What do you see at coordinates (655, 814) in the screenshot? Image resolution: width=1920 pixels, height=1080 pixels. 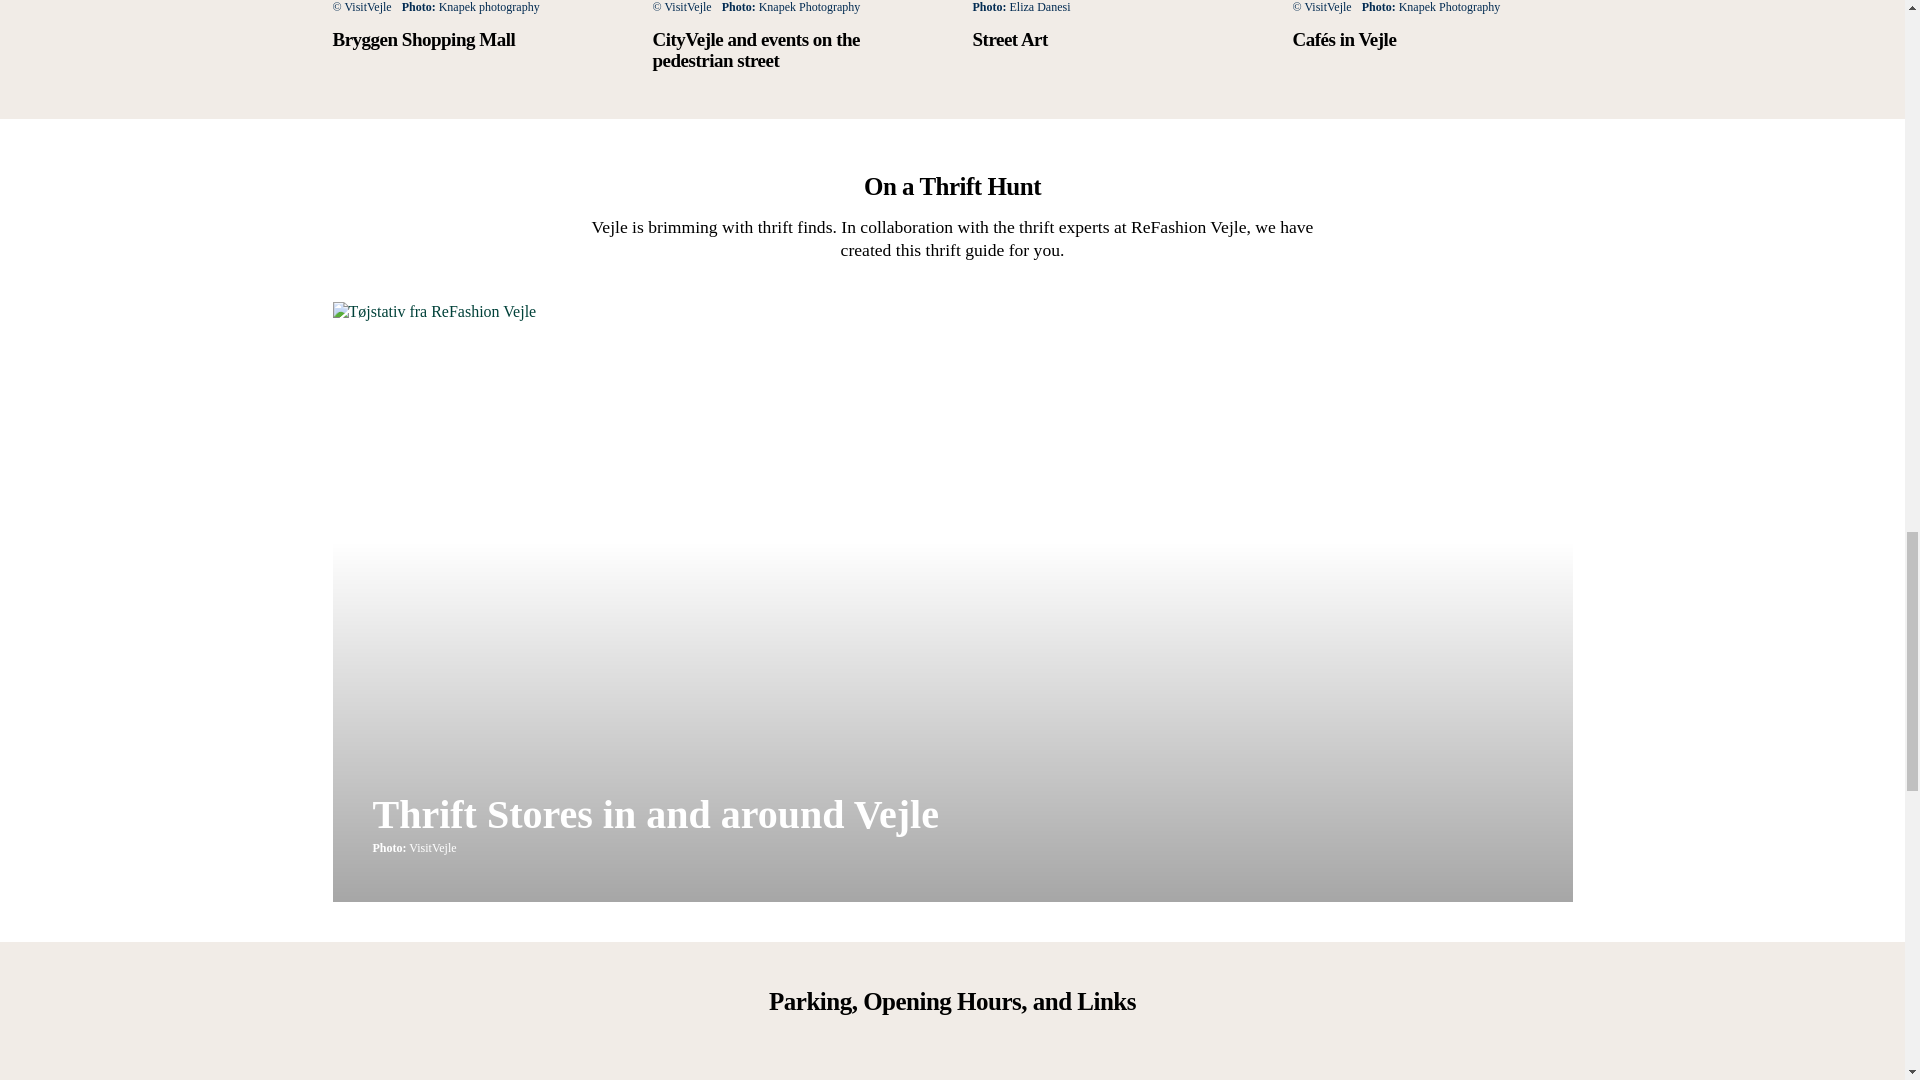 I see `Thrift Stores in and around Vejle` at bounding box center [655, 814].